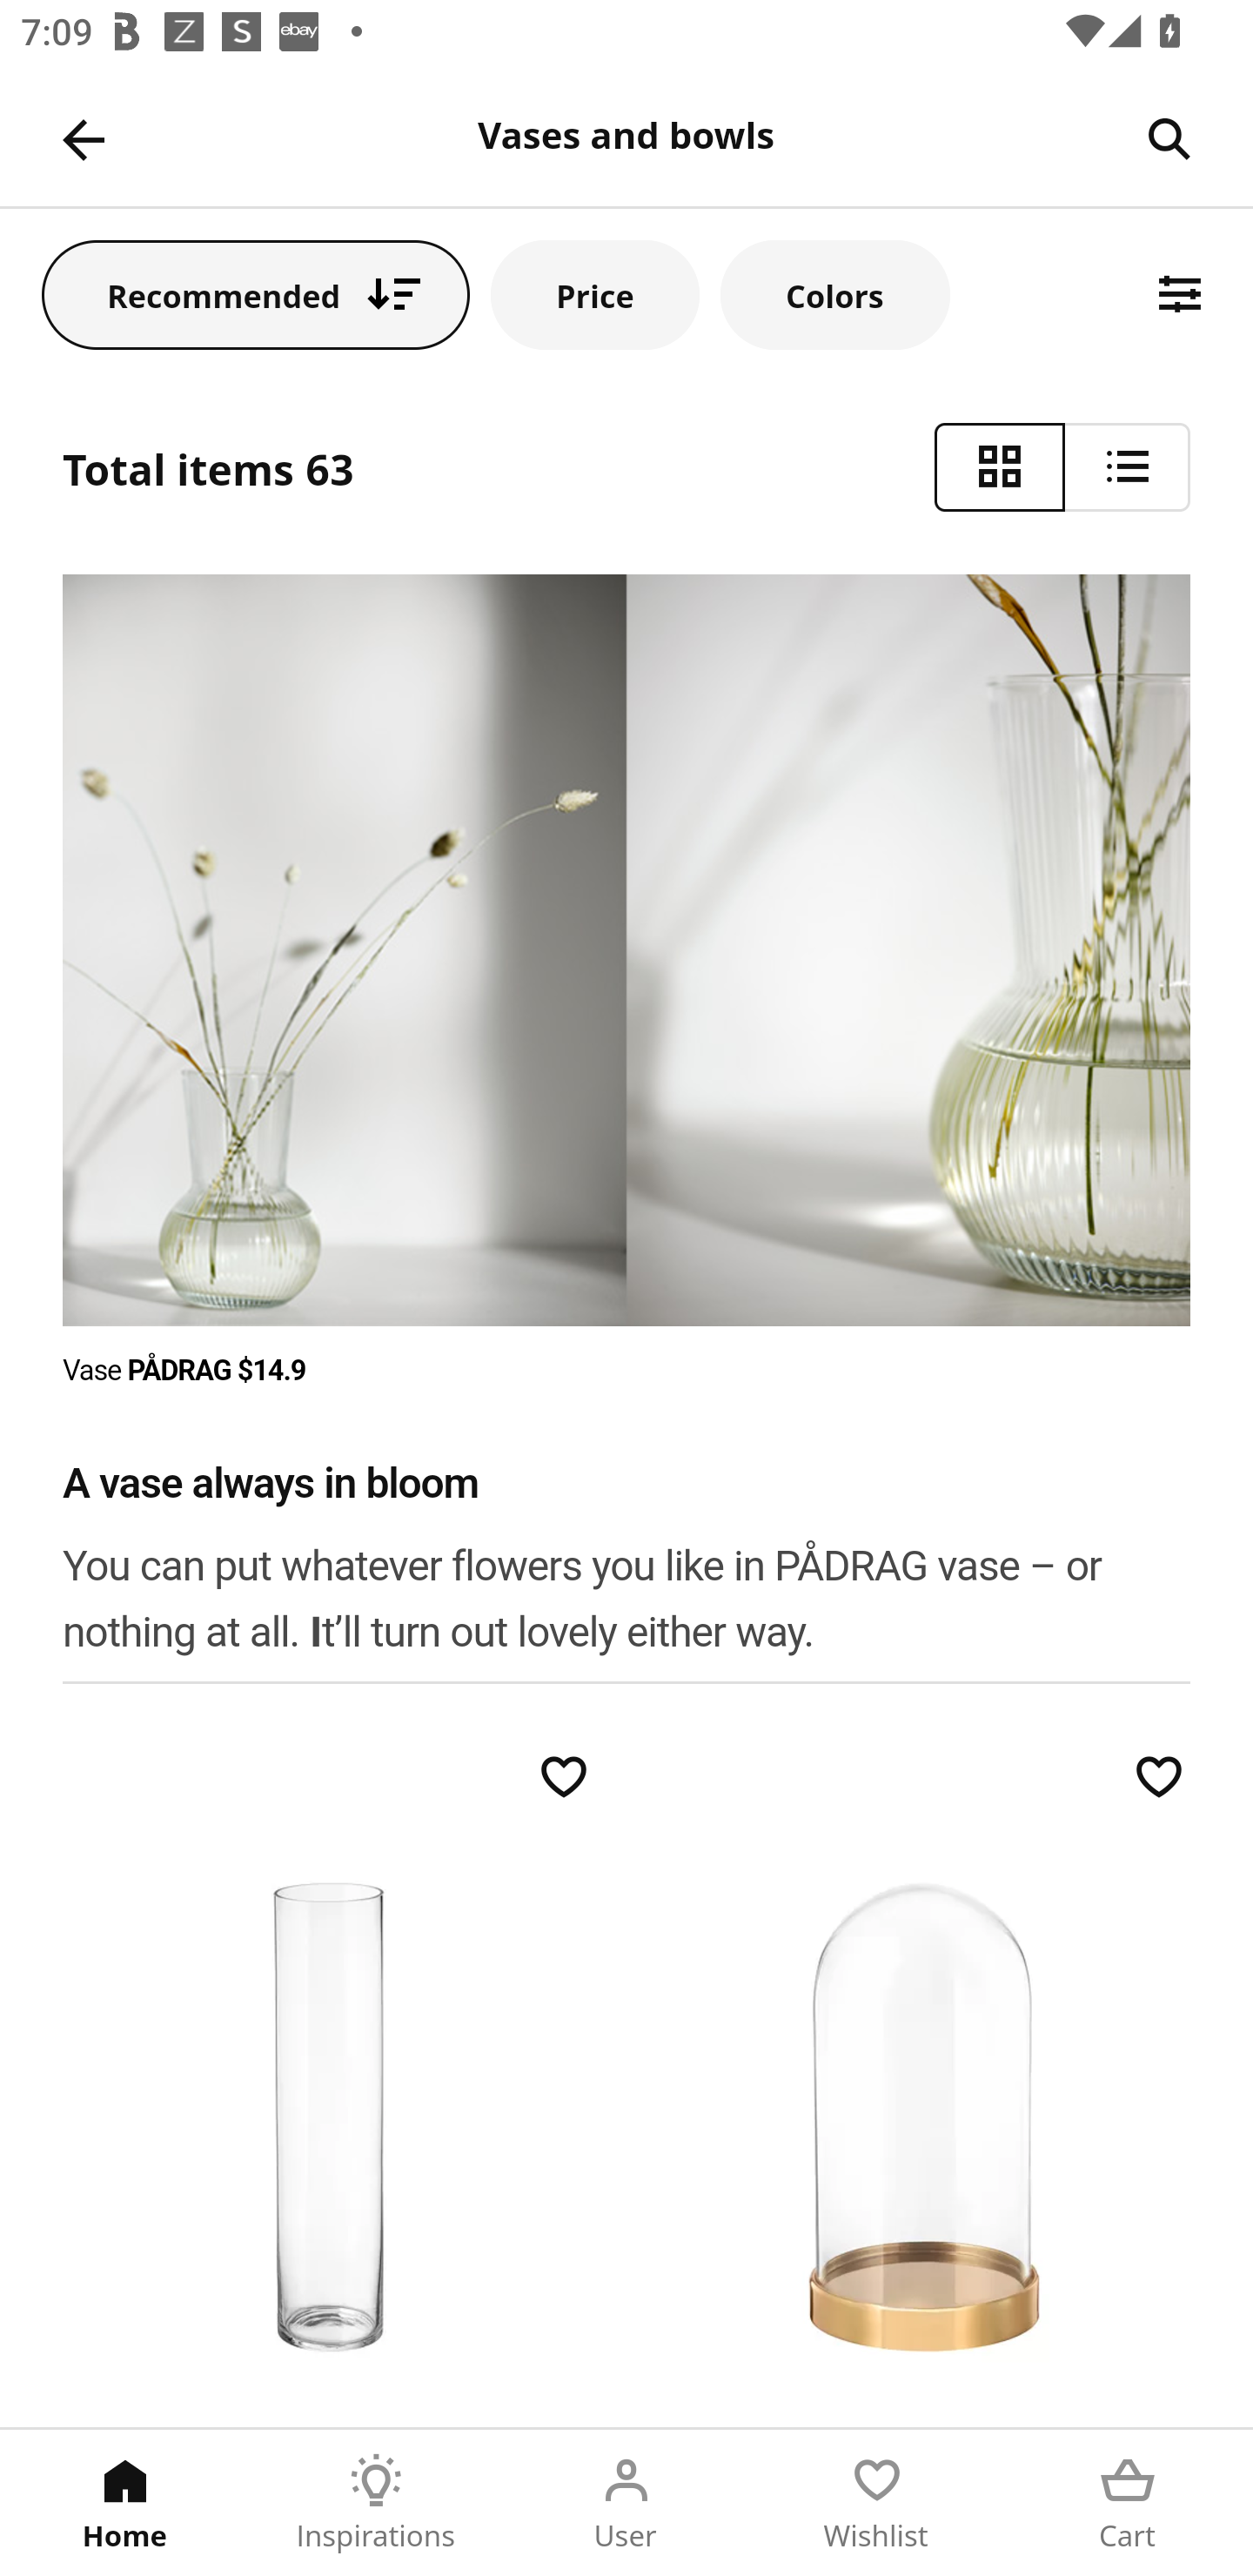 The image size is (1253, 2576). I want to click on Home
Tab 1 of 5, so click(125, 2503).